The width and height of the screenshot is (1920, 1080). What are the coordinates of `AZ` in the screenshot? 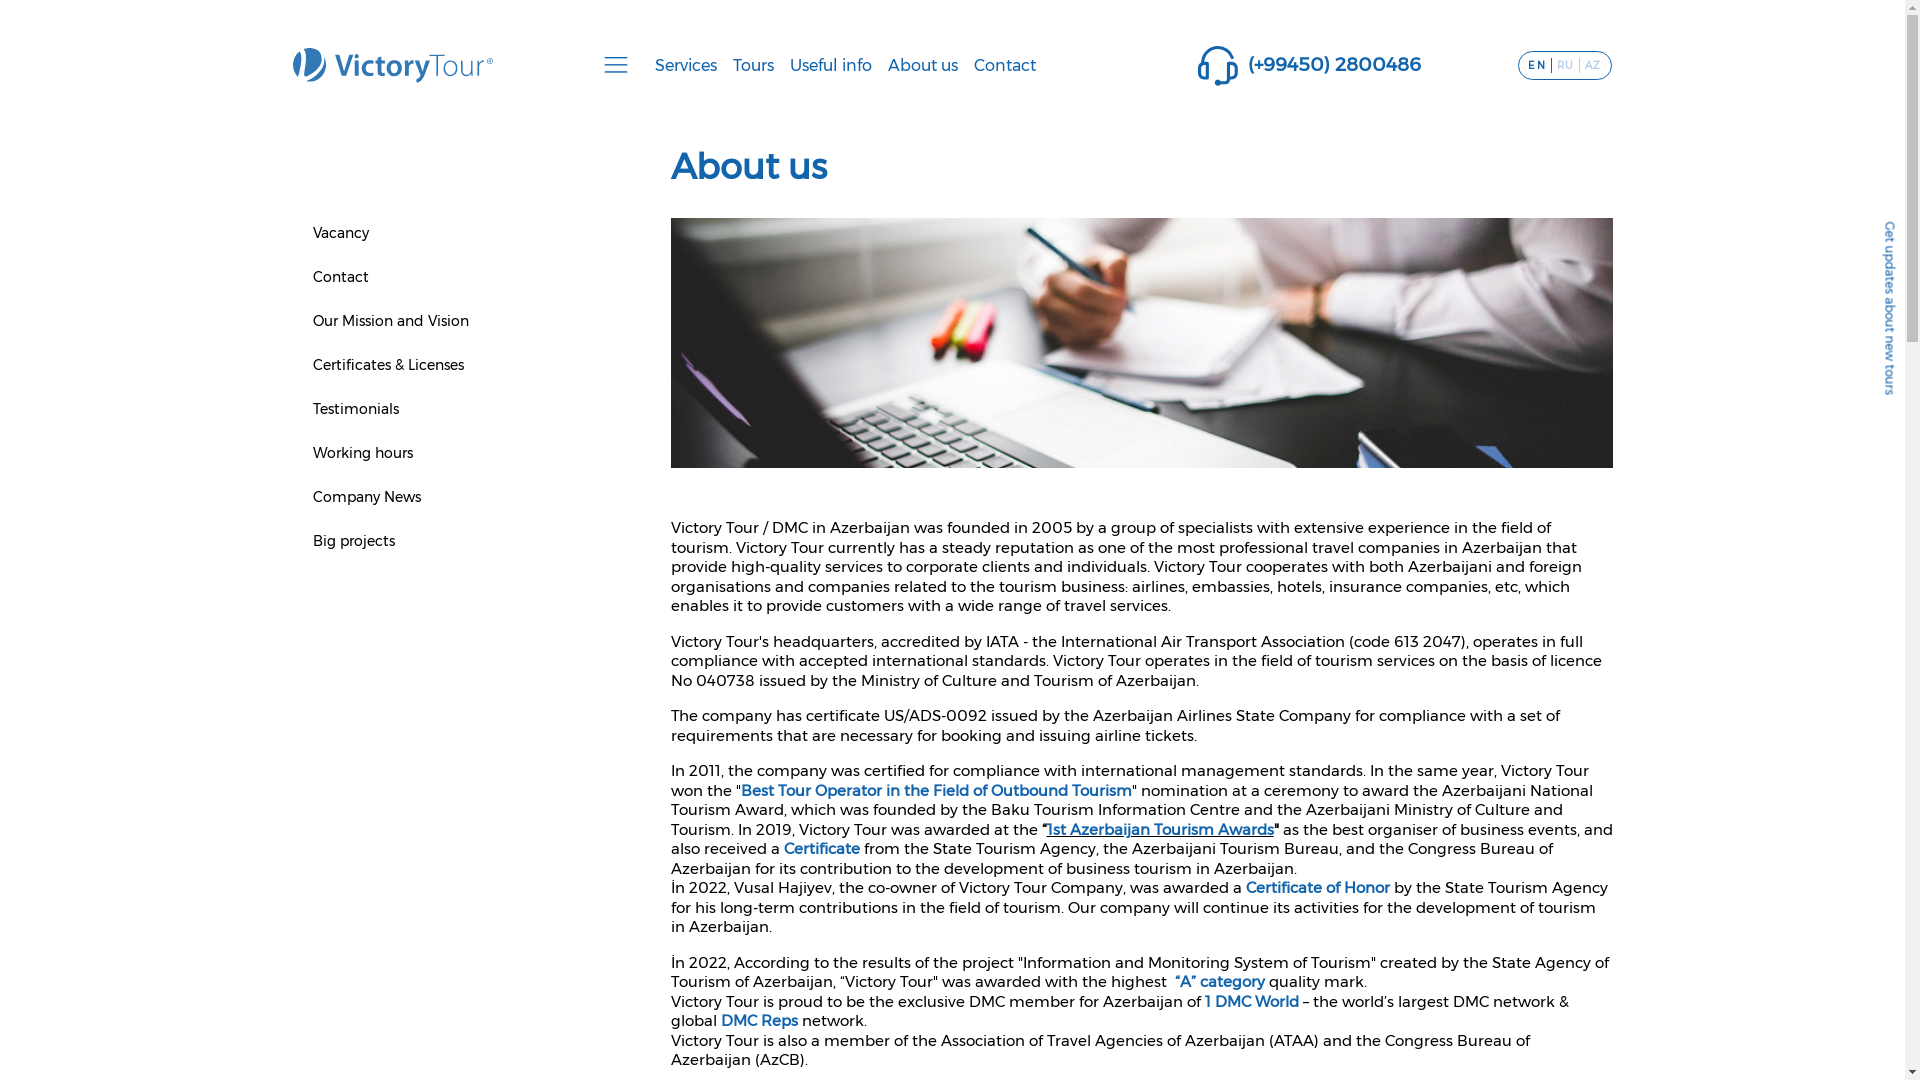 It's located at (1593, 66).